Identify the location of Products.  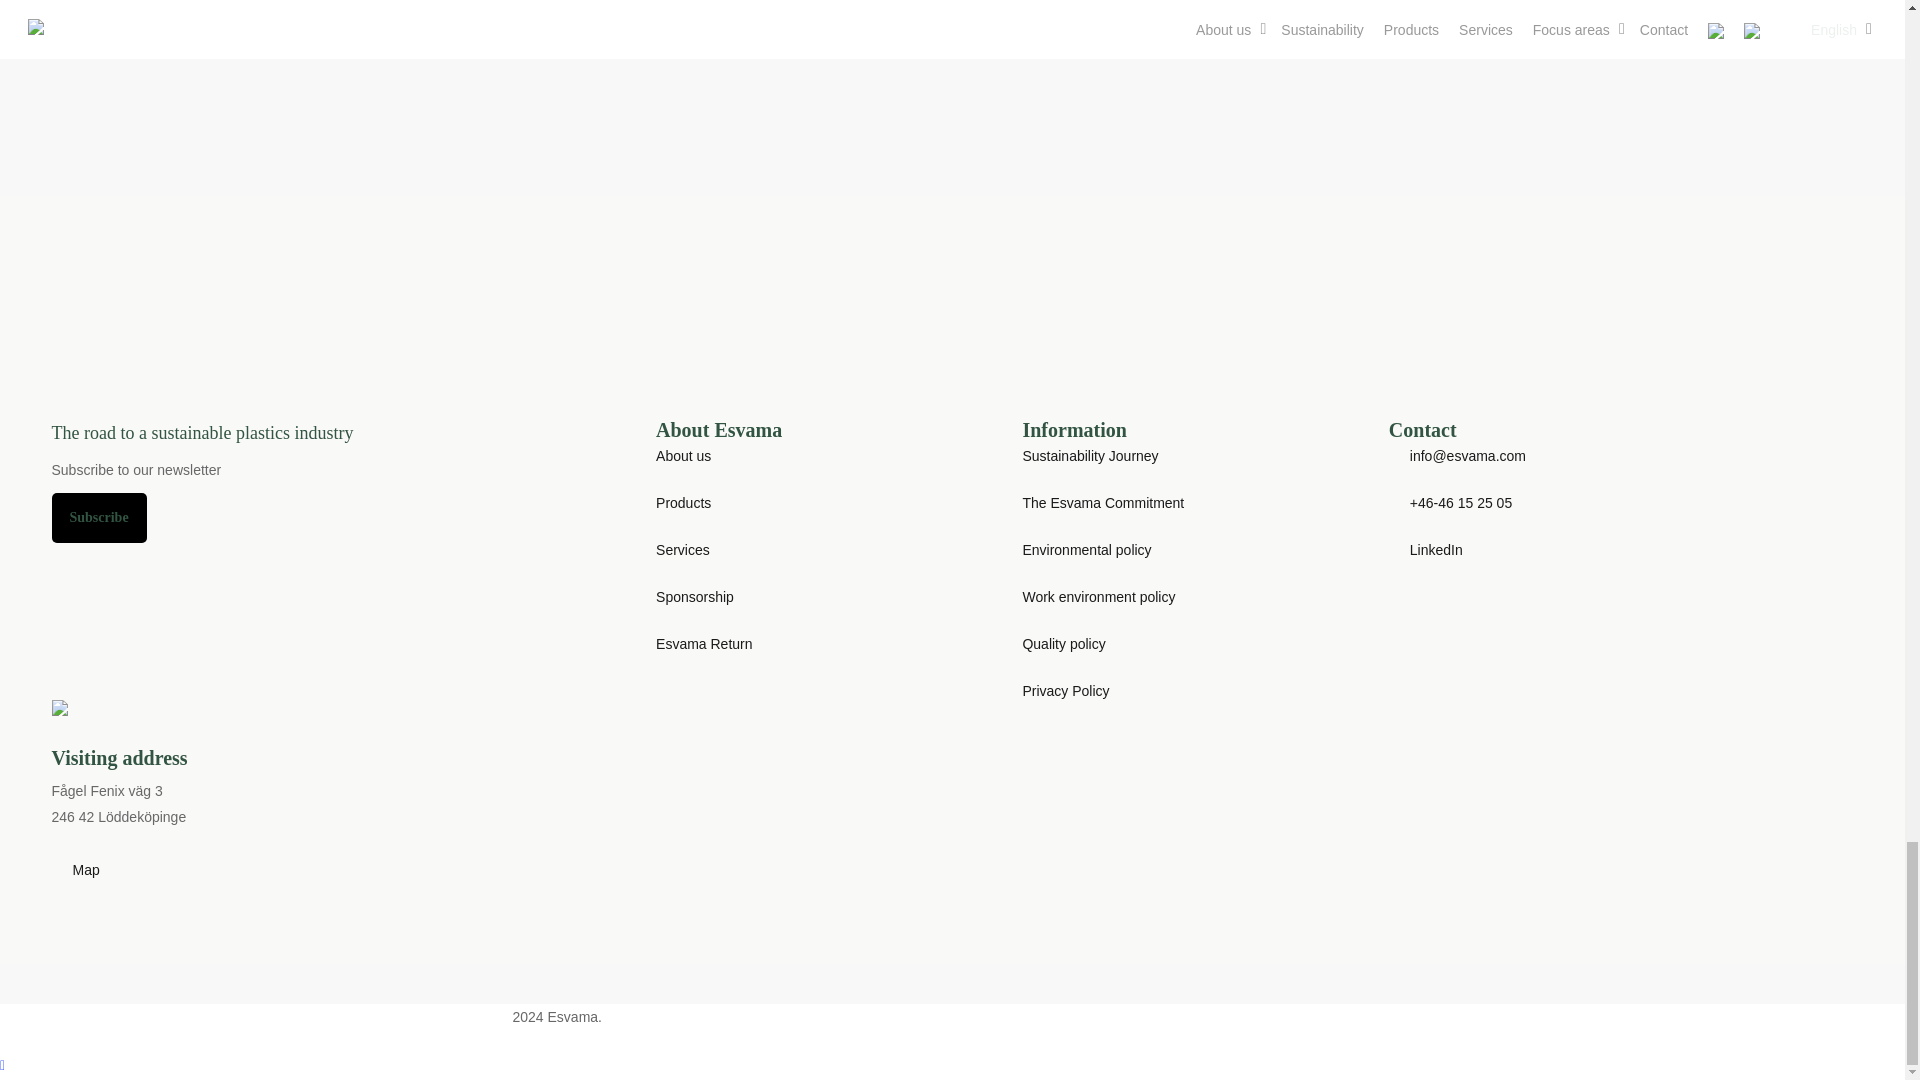
(683, 502).